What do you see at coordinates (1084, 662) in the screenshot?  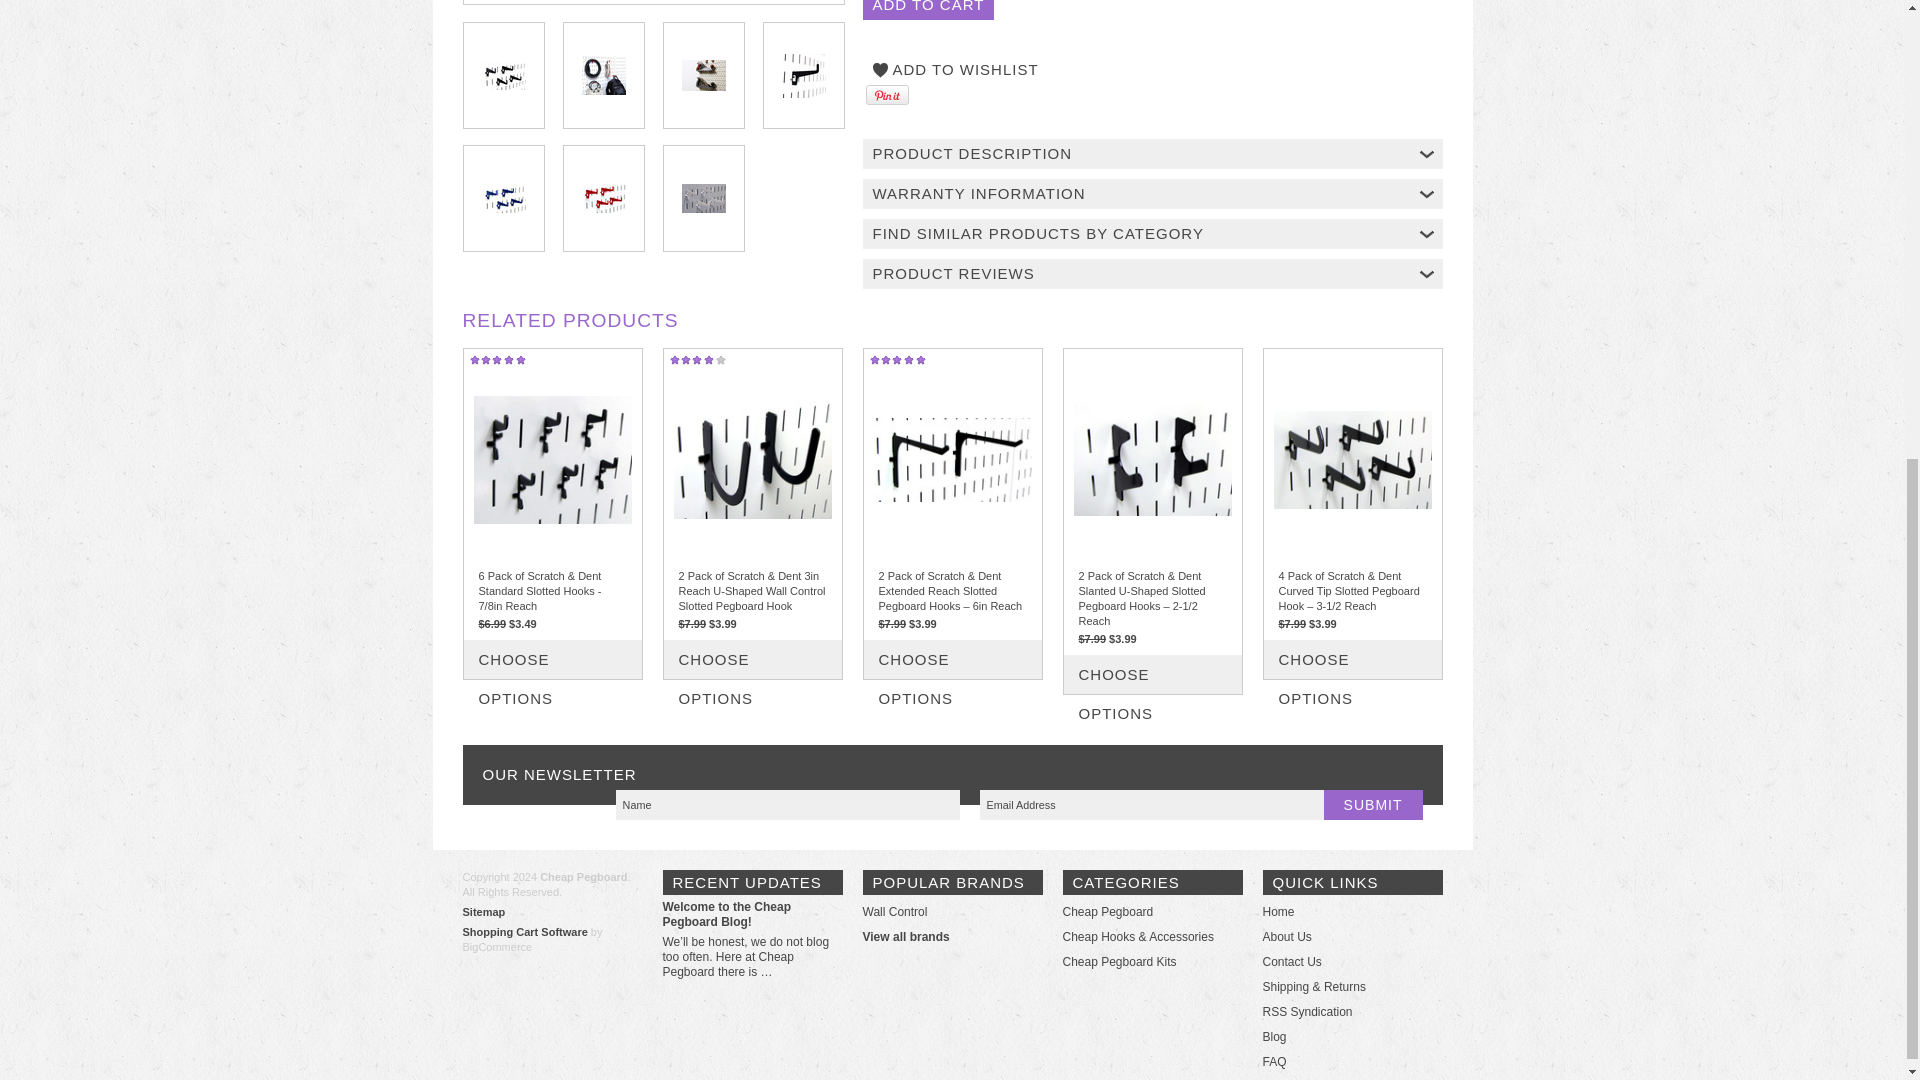 I see `105` at bounding box center [1084, 662].